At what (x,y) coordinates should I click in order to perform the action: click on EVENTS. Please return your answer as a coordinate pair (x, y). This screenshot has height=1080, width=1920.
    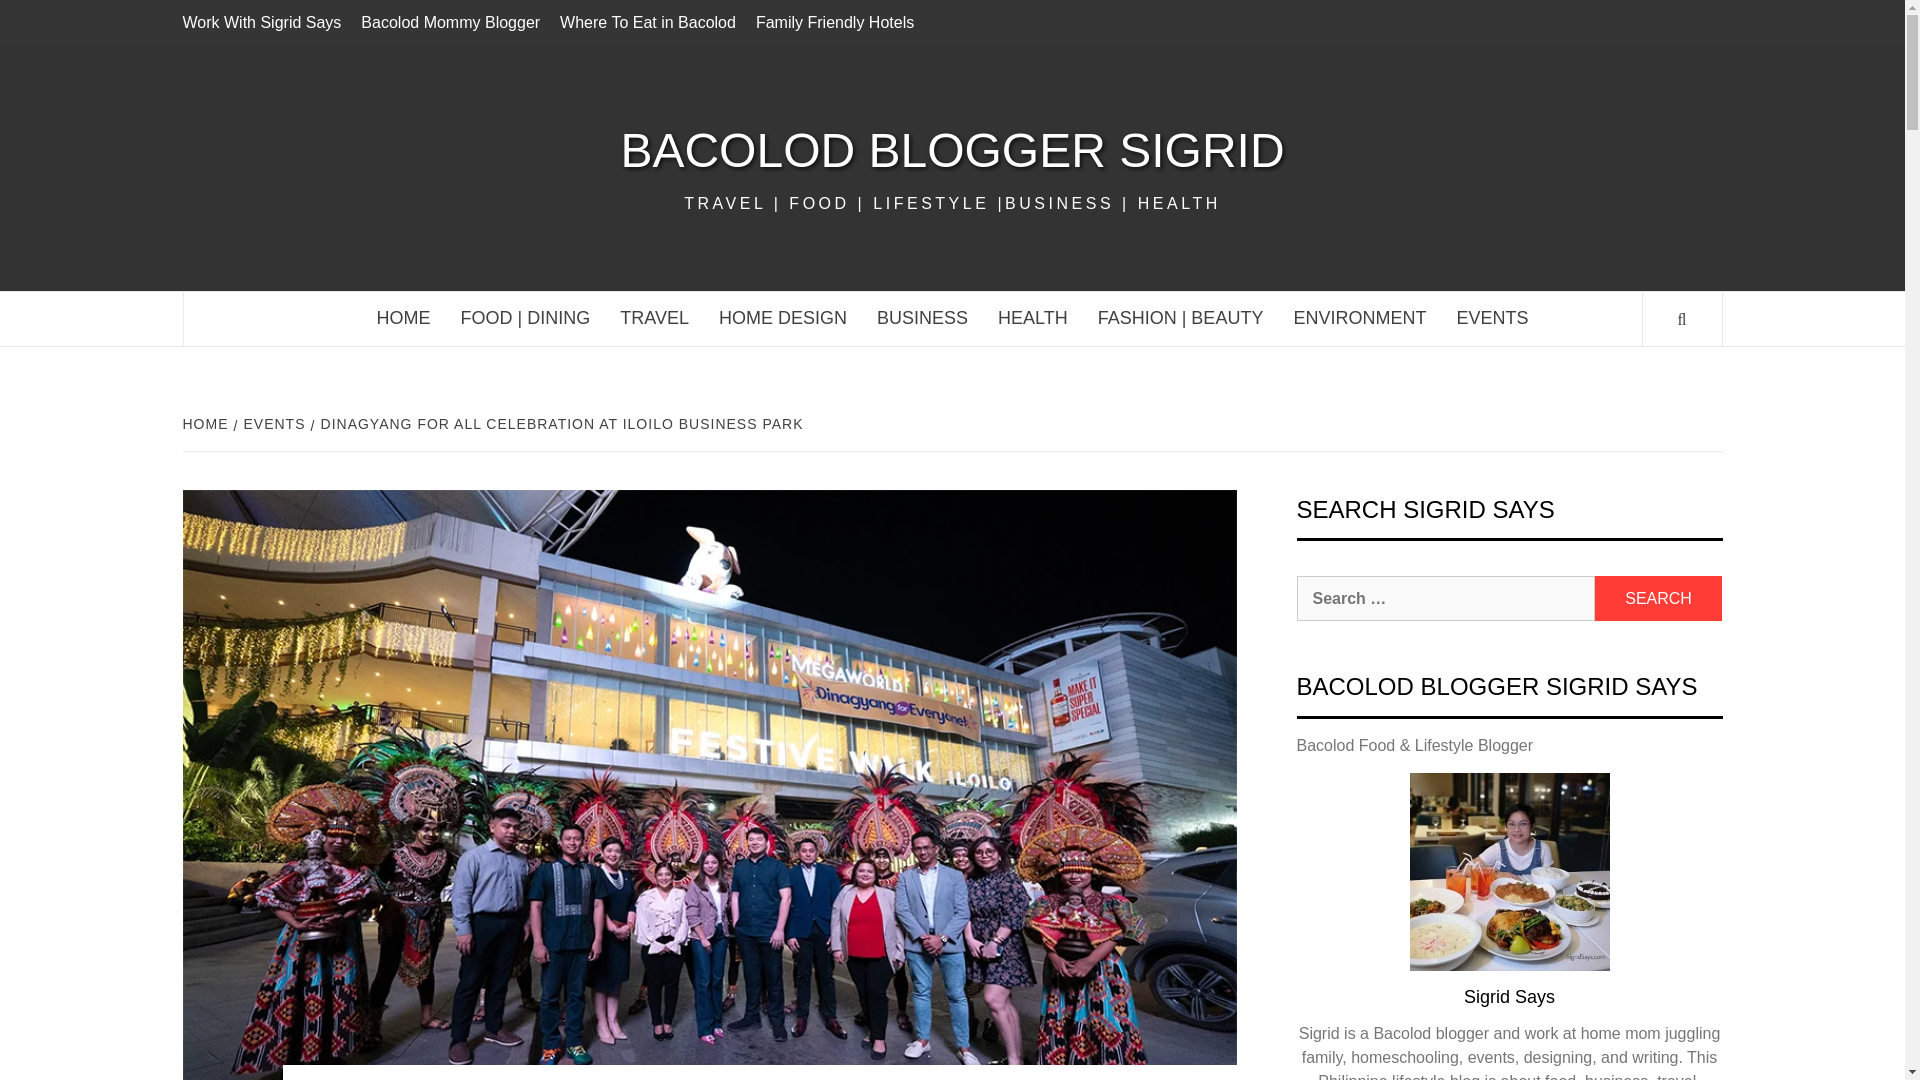
    Looking at the image, I should click on (1492, 318).